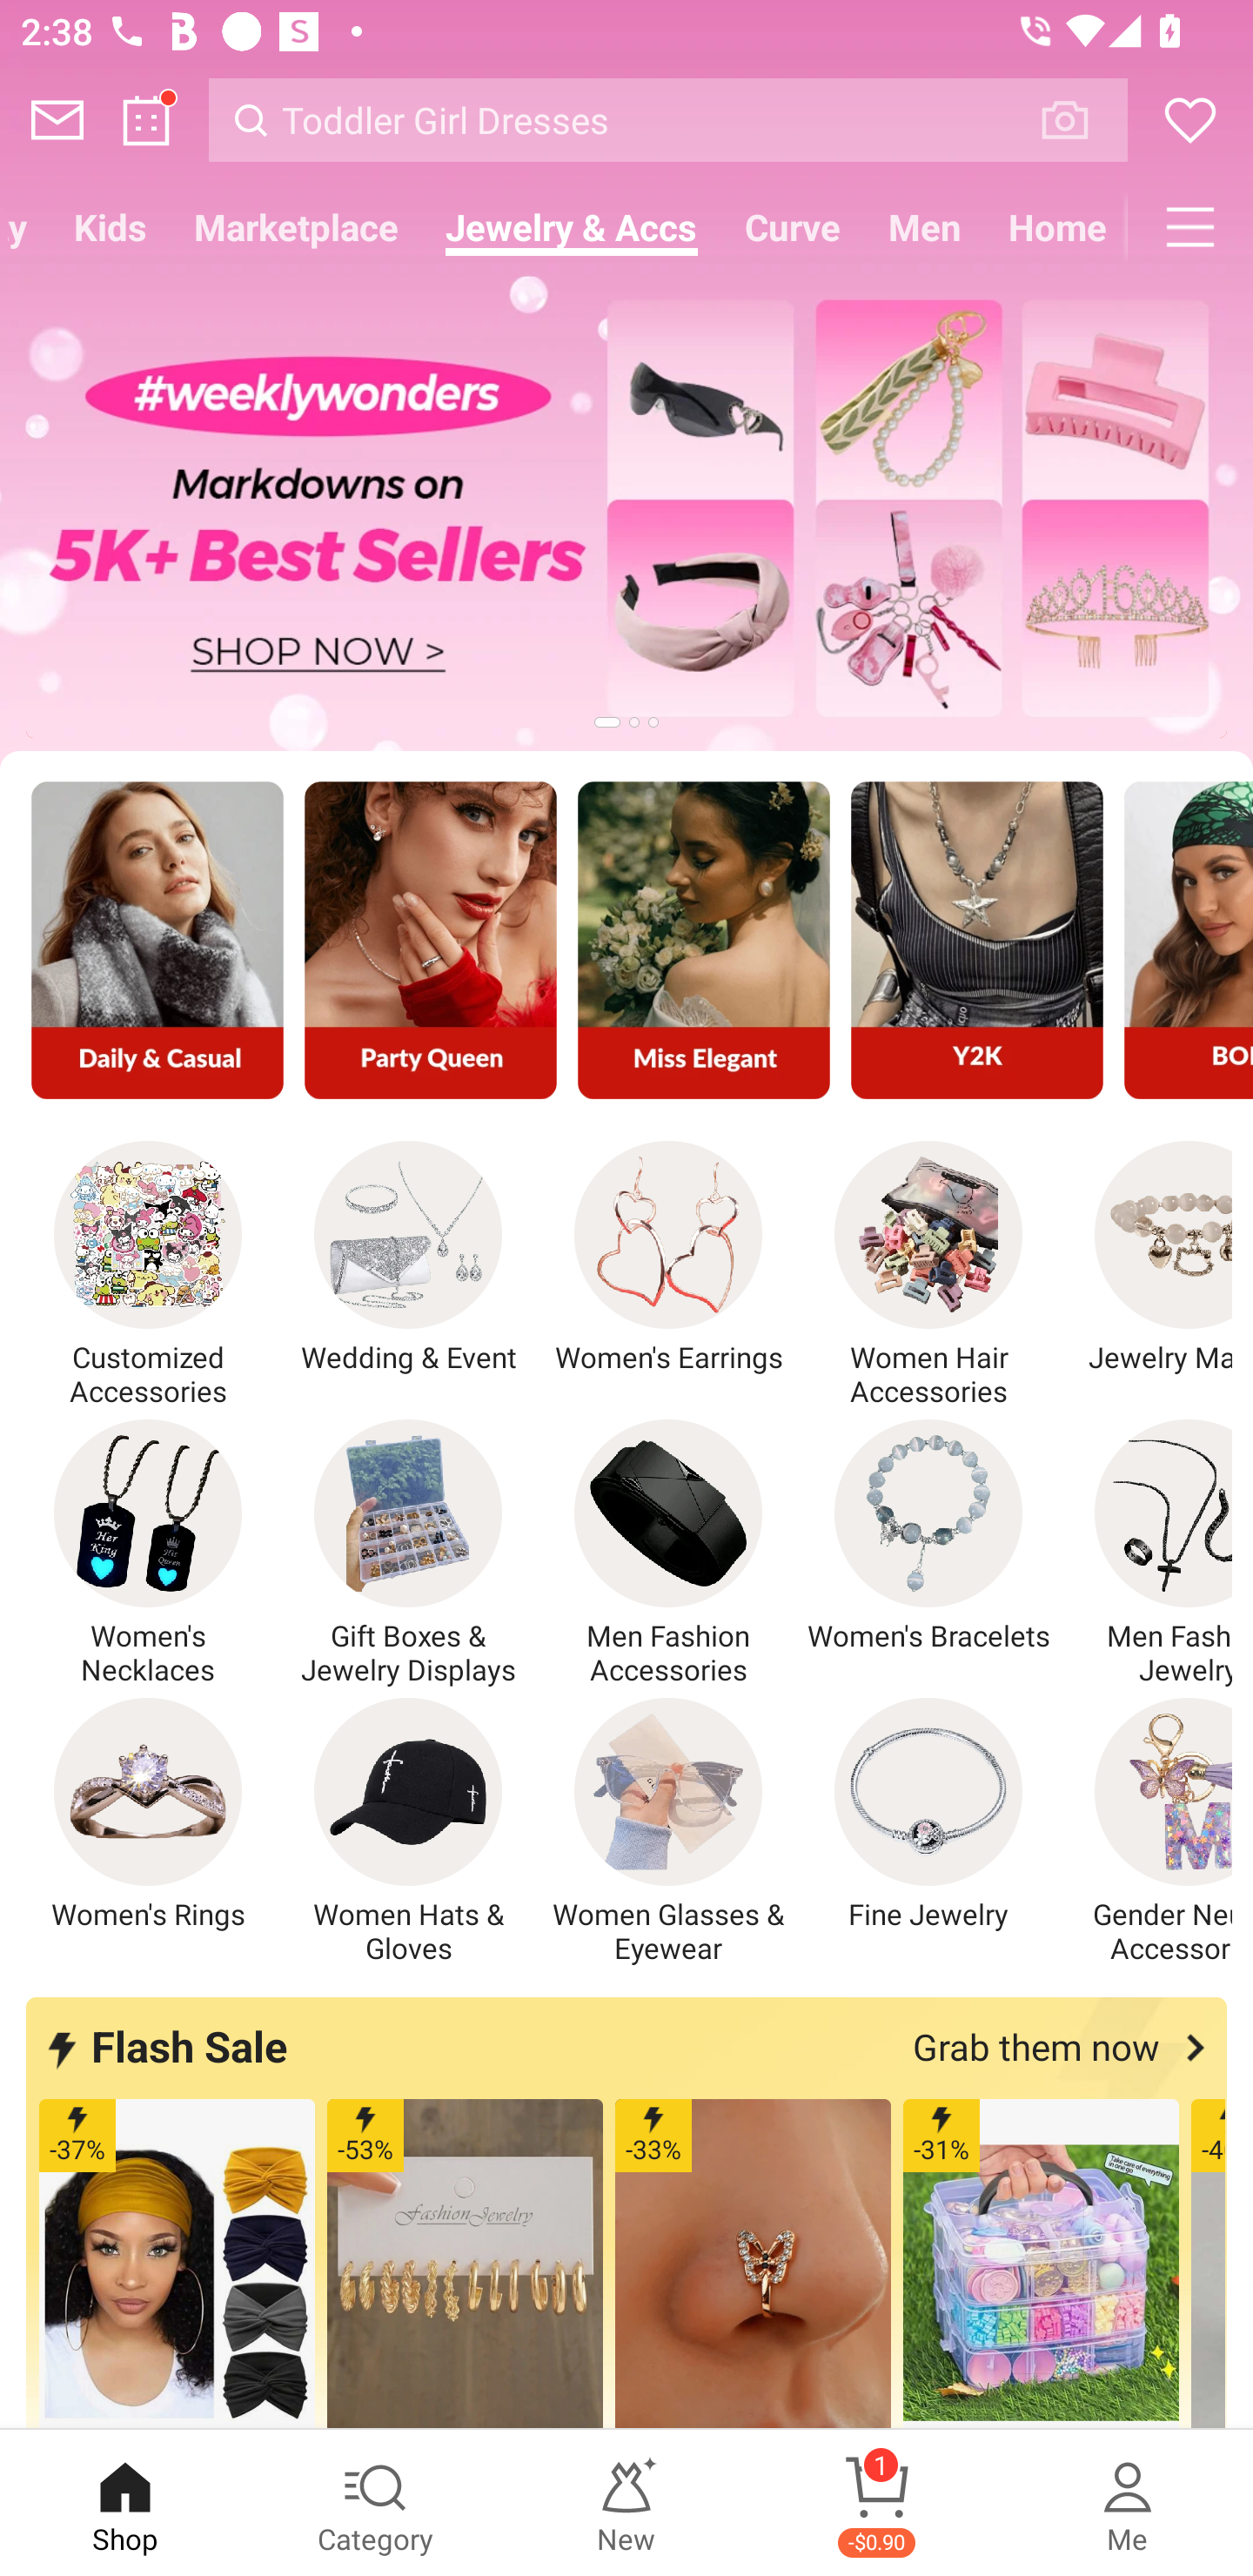 This screenshot has width=1253, height=2576. I want to click on Jewelry & Accs, so click(572, 226).